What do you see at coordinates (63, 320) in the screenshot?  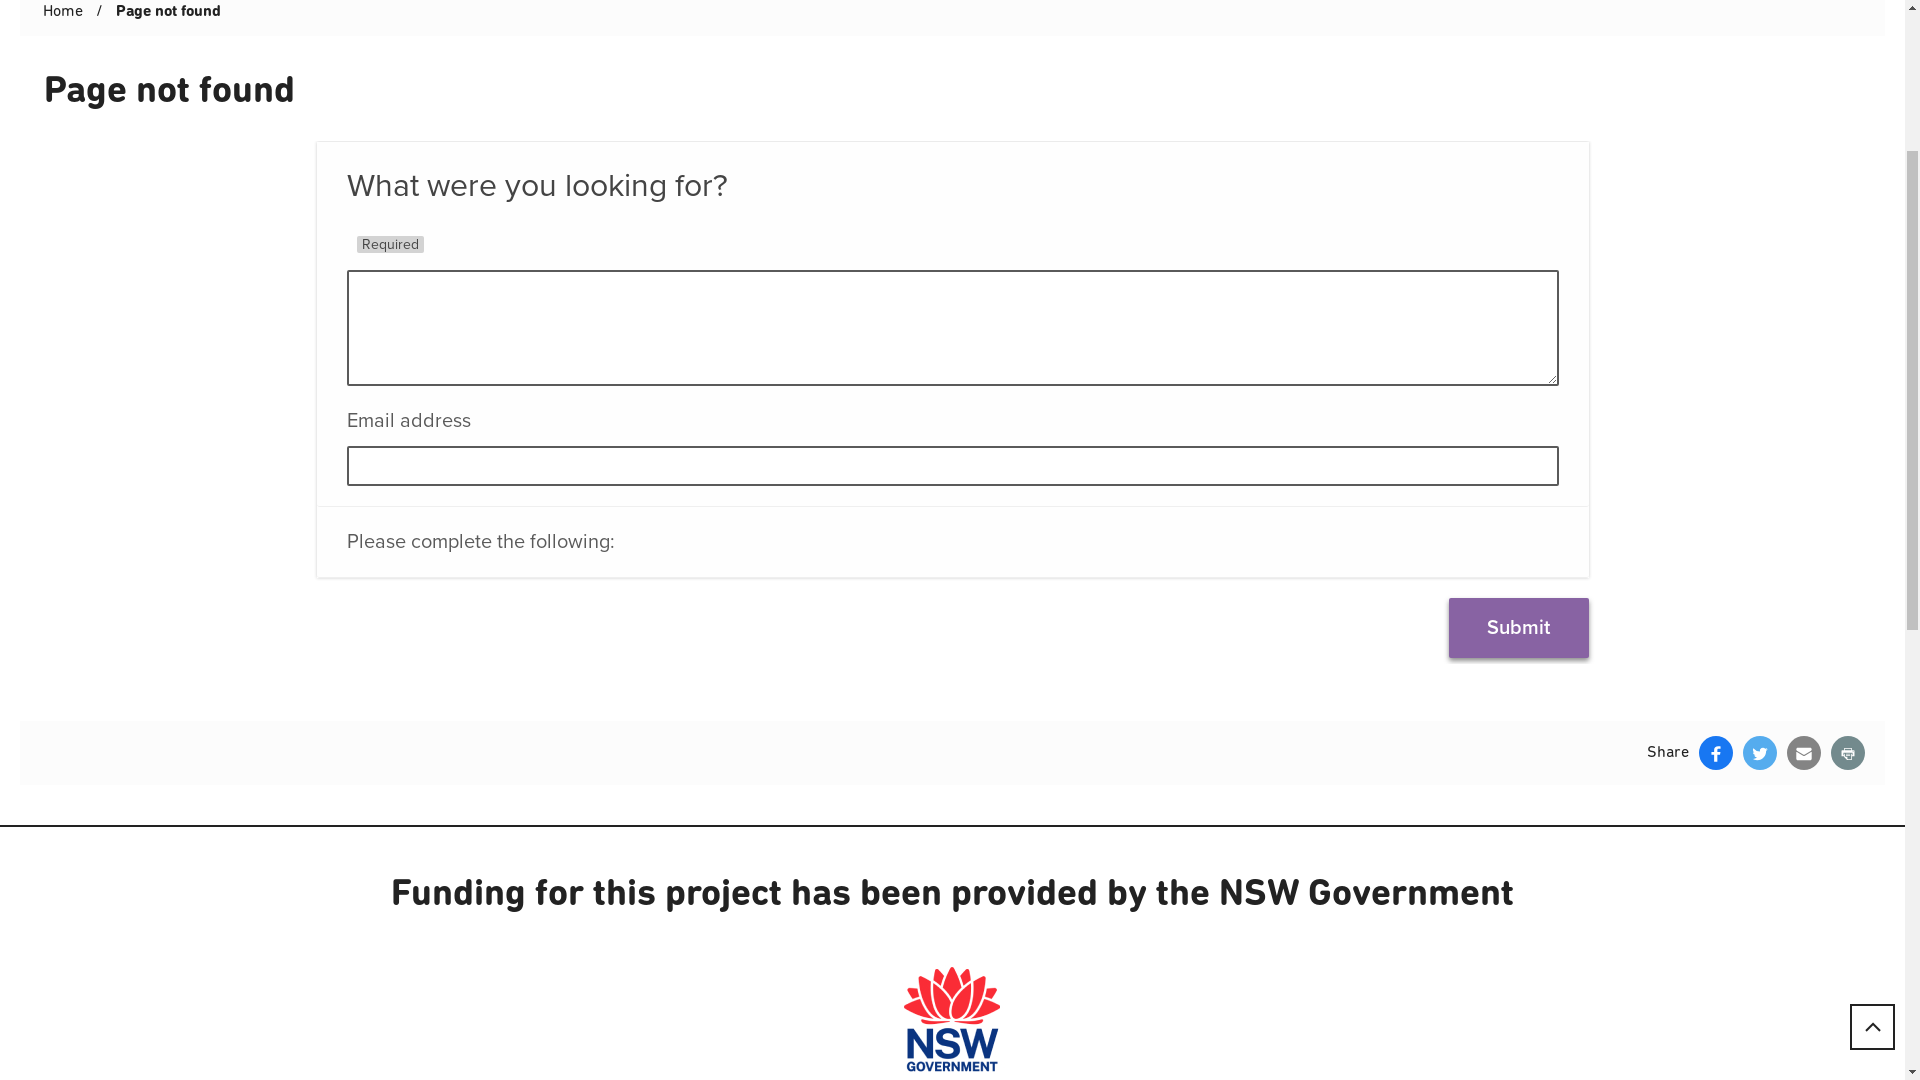 I see `Home` at bounding box center [63, 320].